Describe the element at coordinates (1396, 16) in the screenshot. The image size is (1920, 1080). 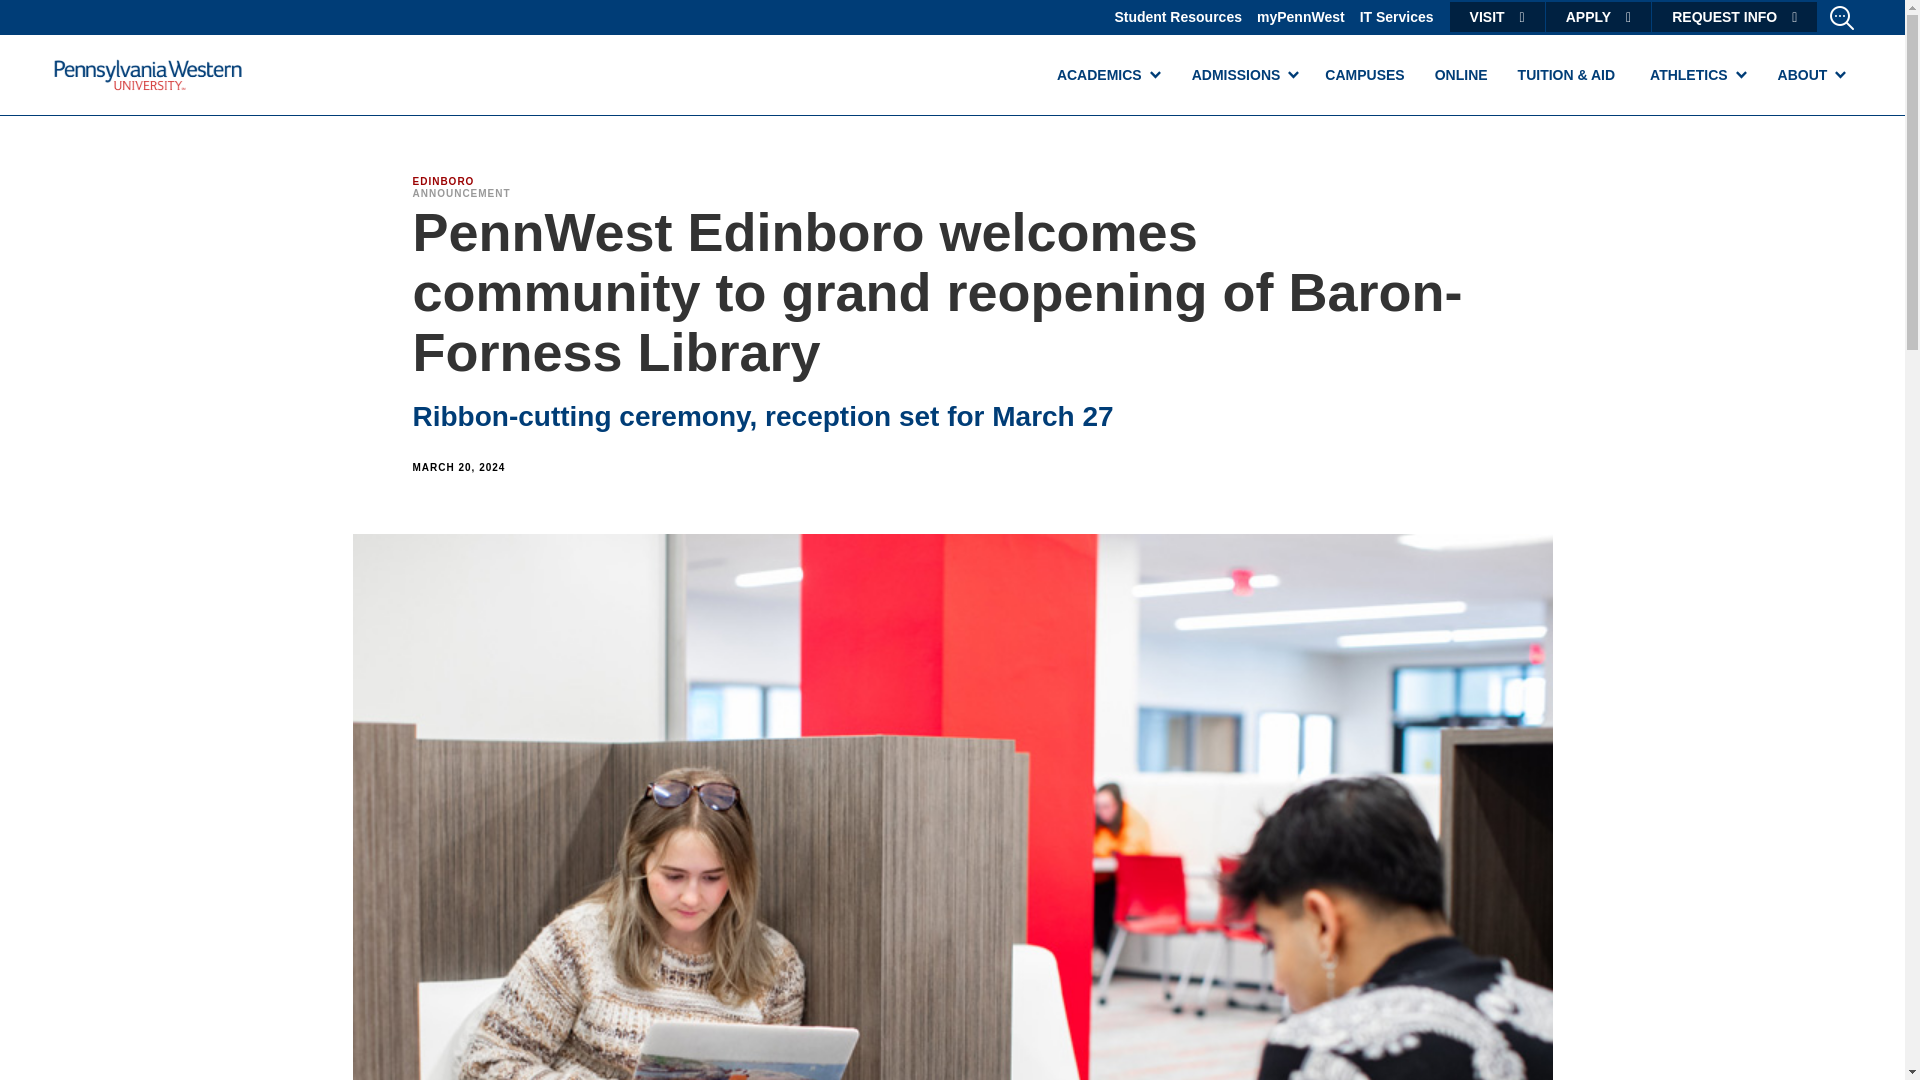
I see `IT Services` at that location.